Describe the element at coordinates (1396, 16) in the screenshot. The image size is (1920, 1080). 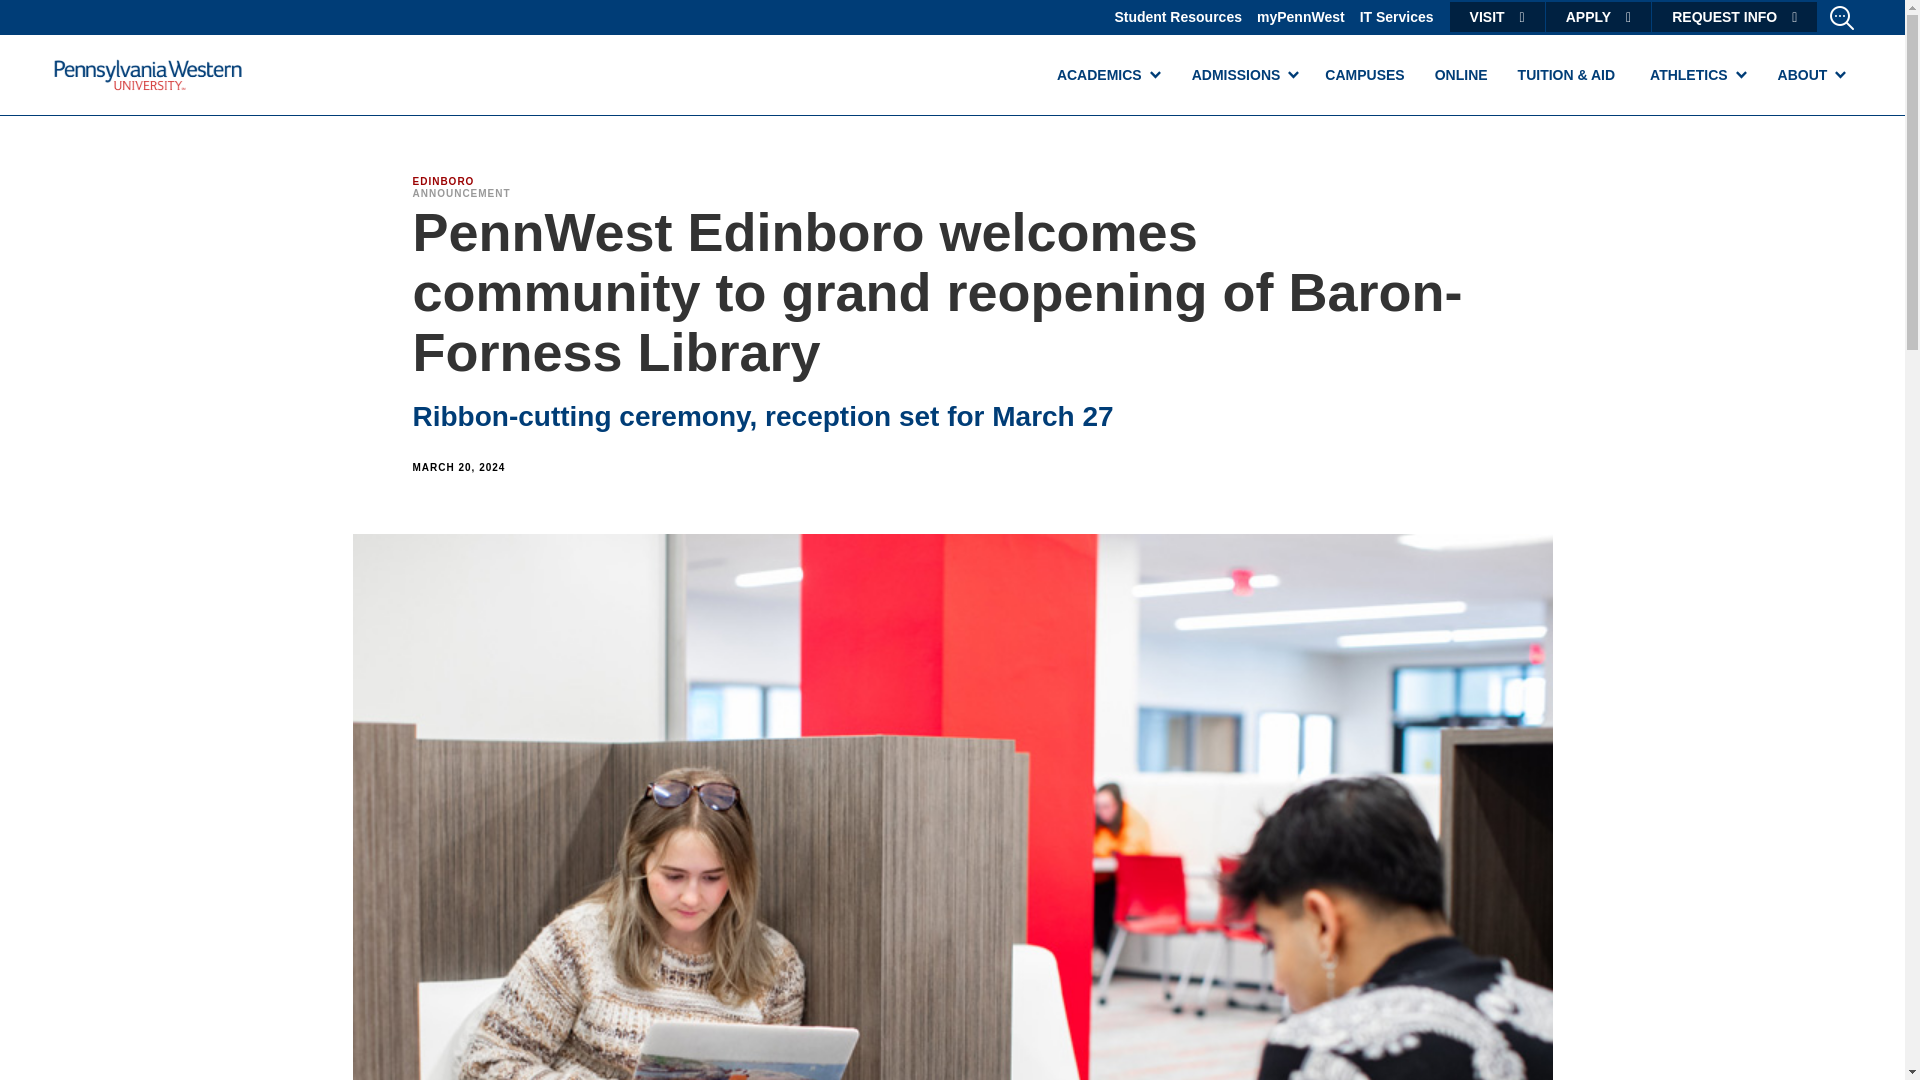
I see `IT Services` at that location.